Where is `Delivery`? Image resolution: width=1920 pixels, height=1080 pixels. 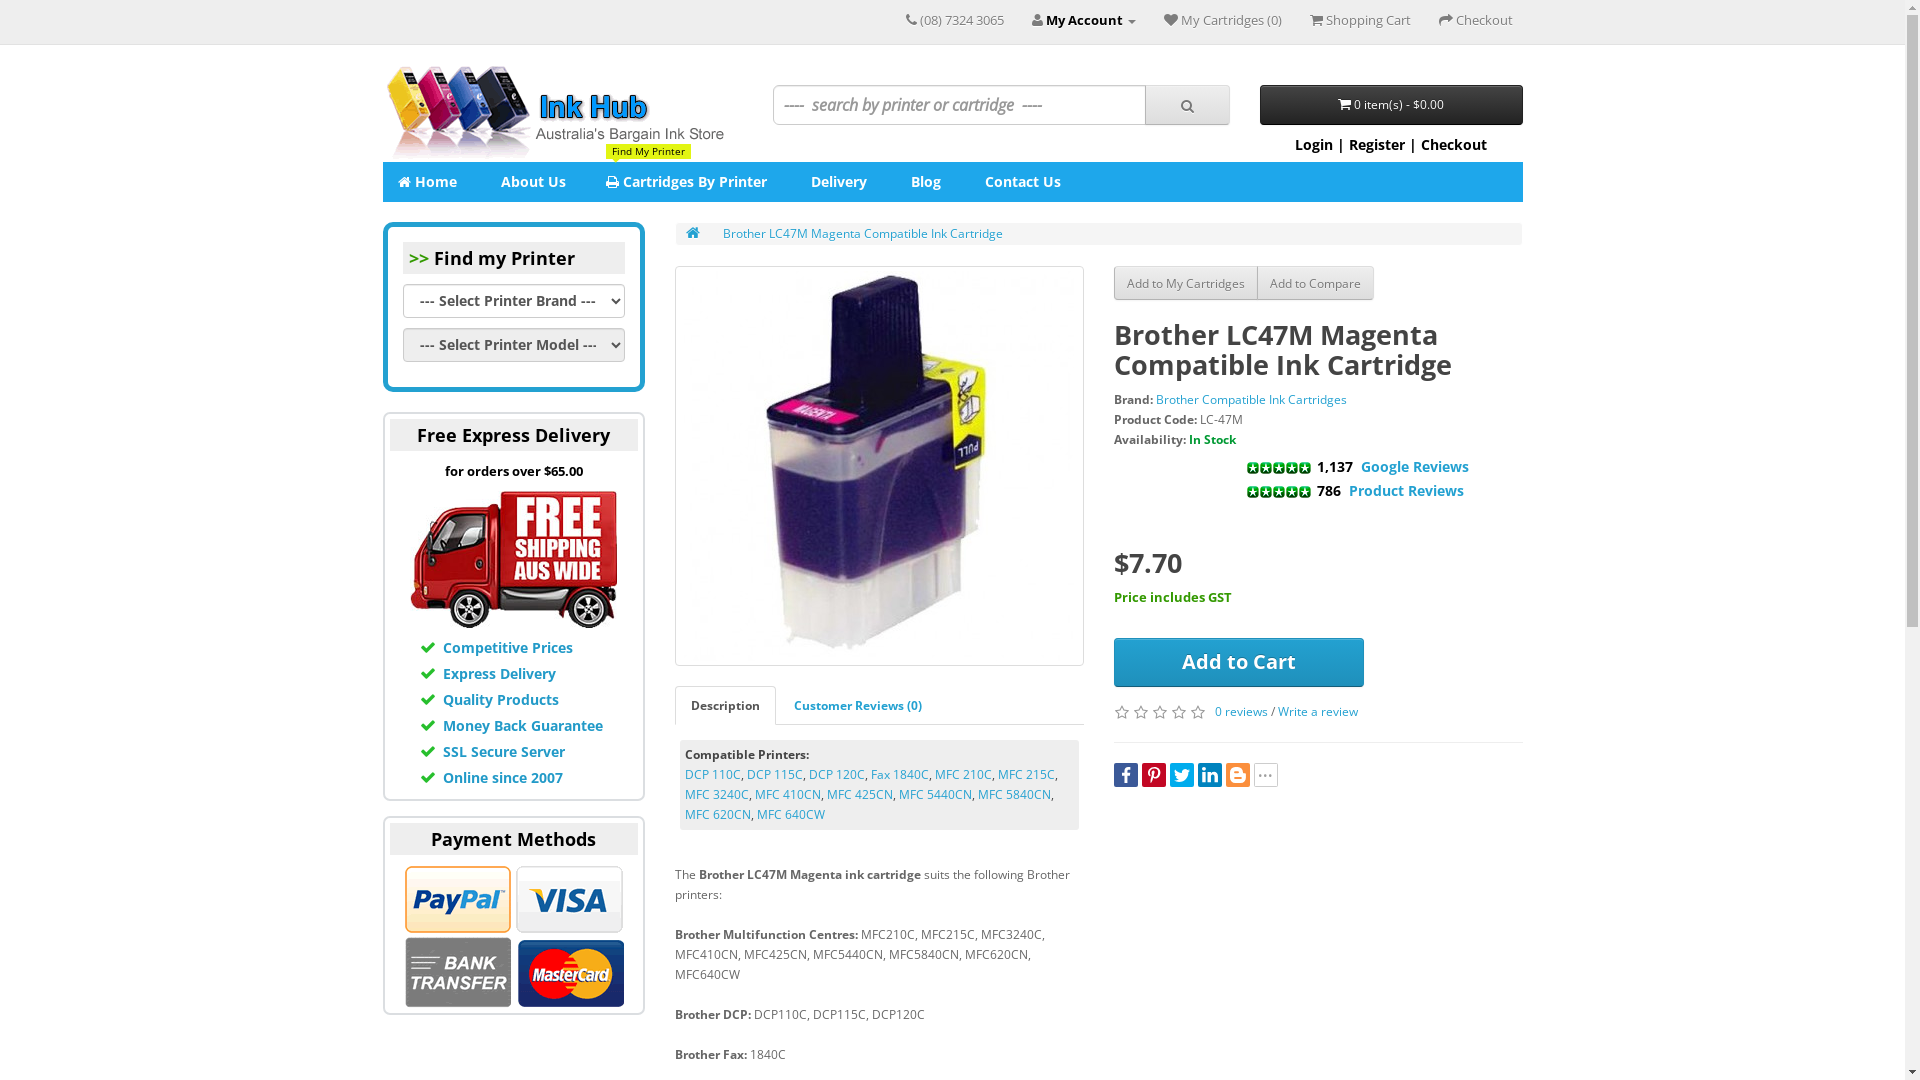 Delivery is located at coordinates (837, 182).